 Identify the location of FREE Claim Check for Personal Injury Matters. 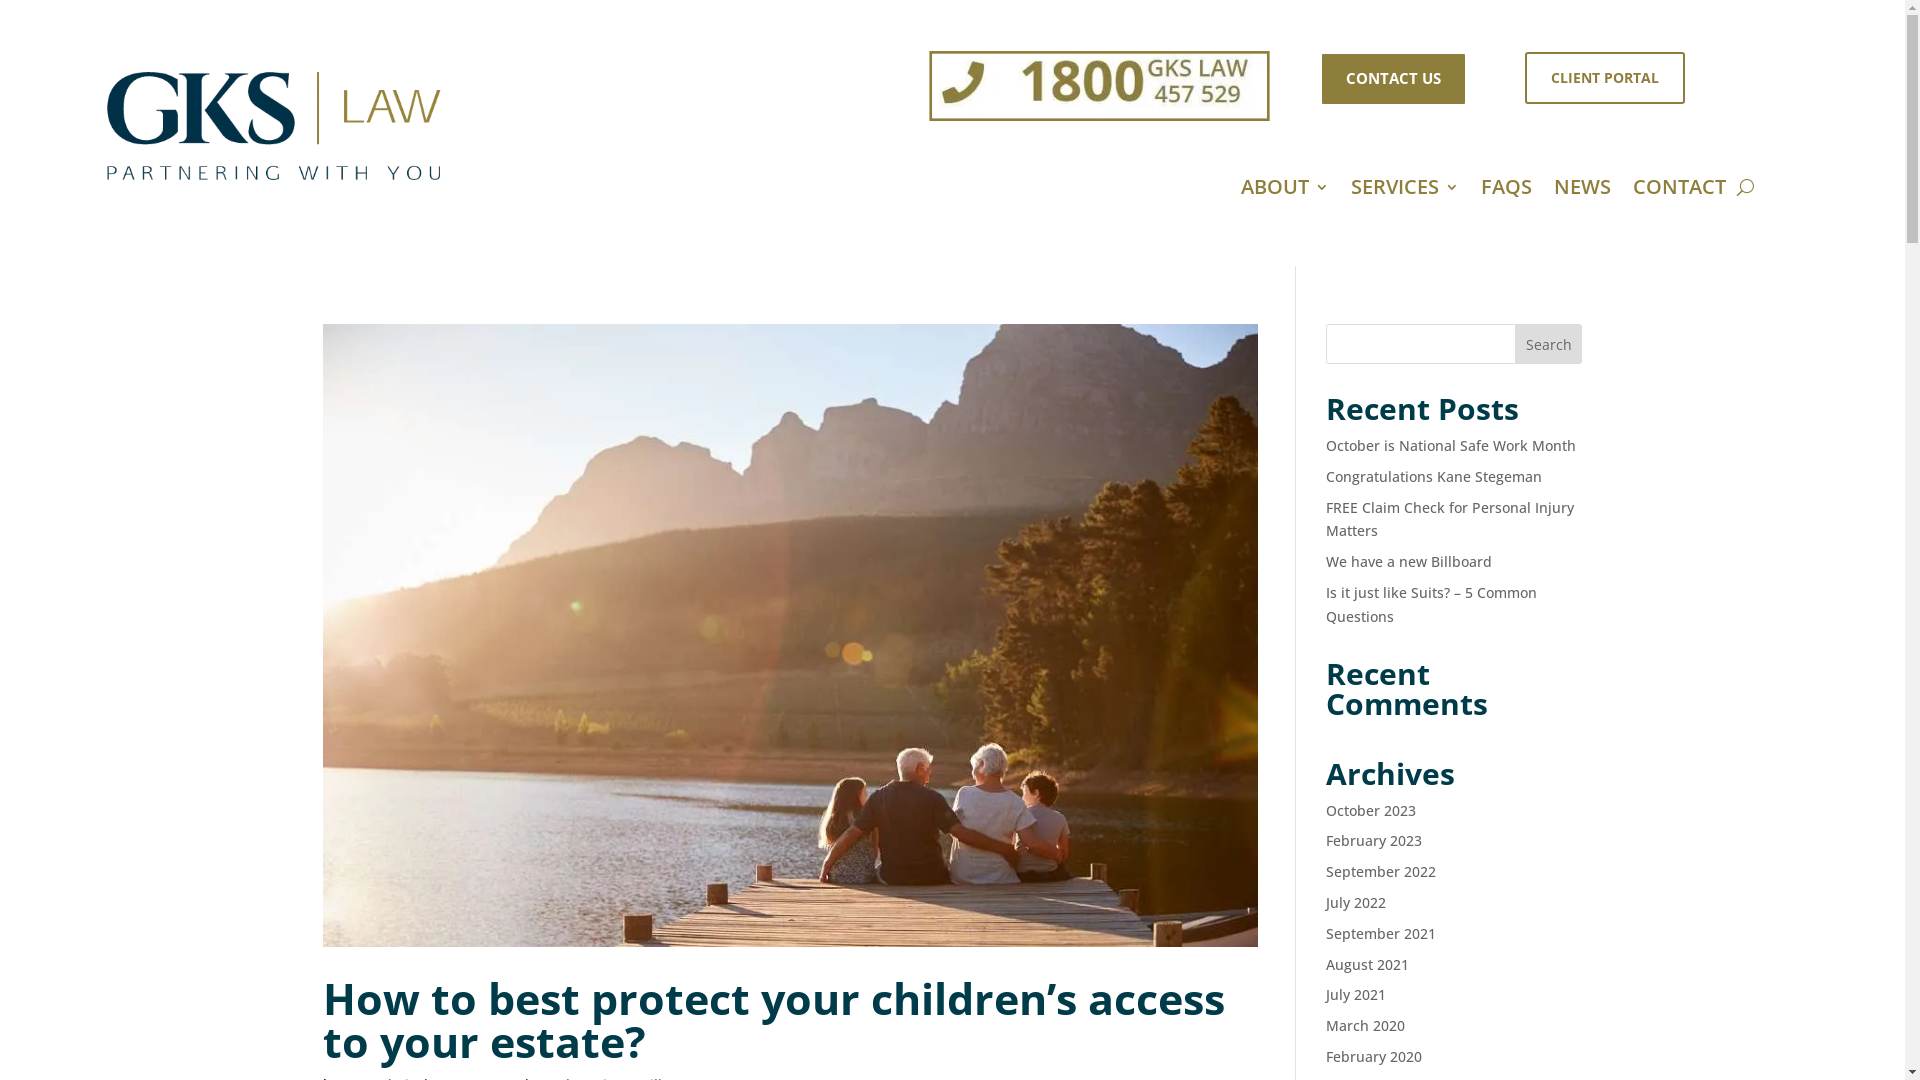
(1450, 520).